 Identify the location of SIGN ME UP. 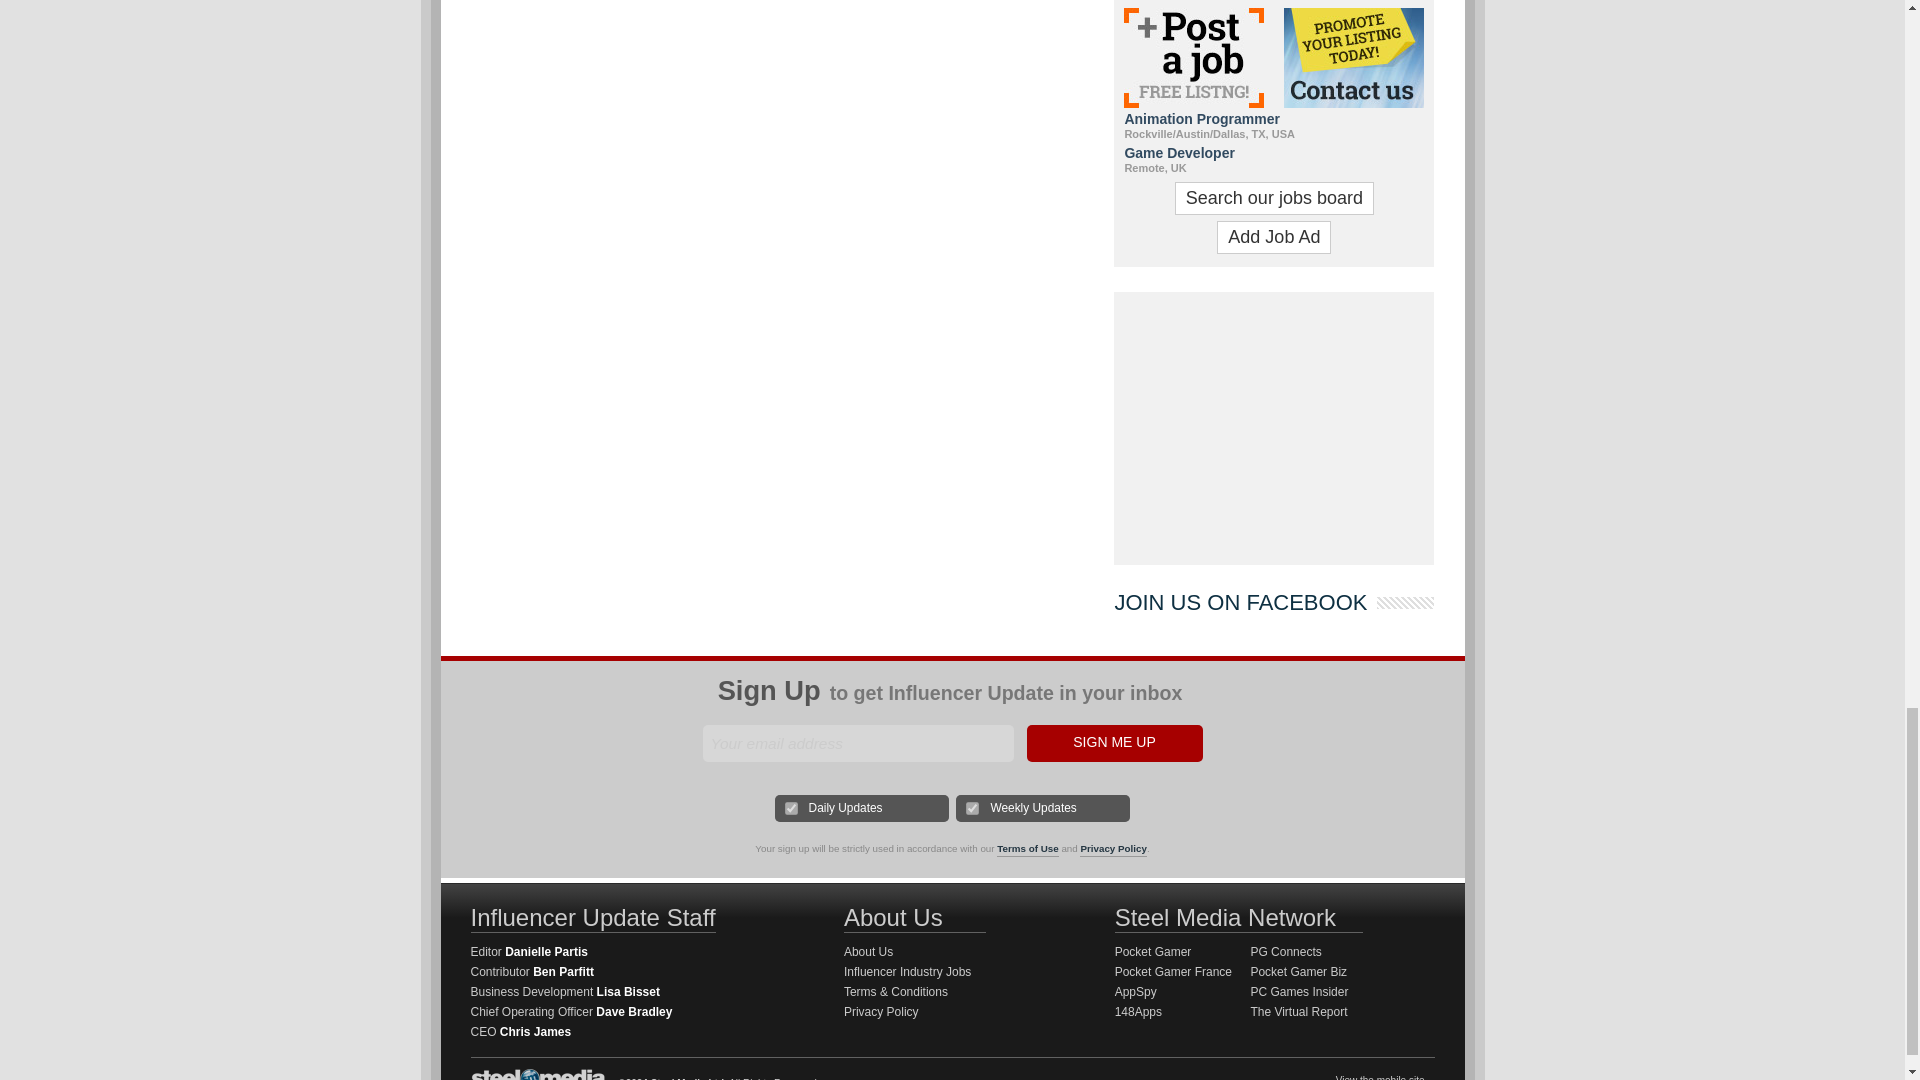
(1113, 743).